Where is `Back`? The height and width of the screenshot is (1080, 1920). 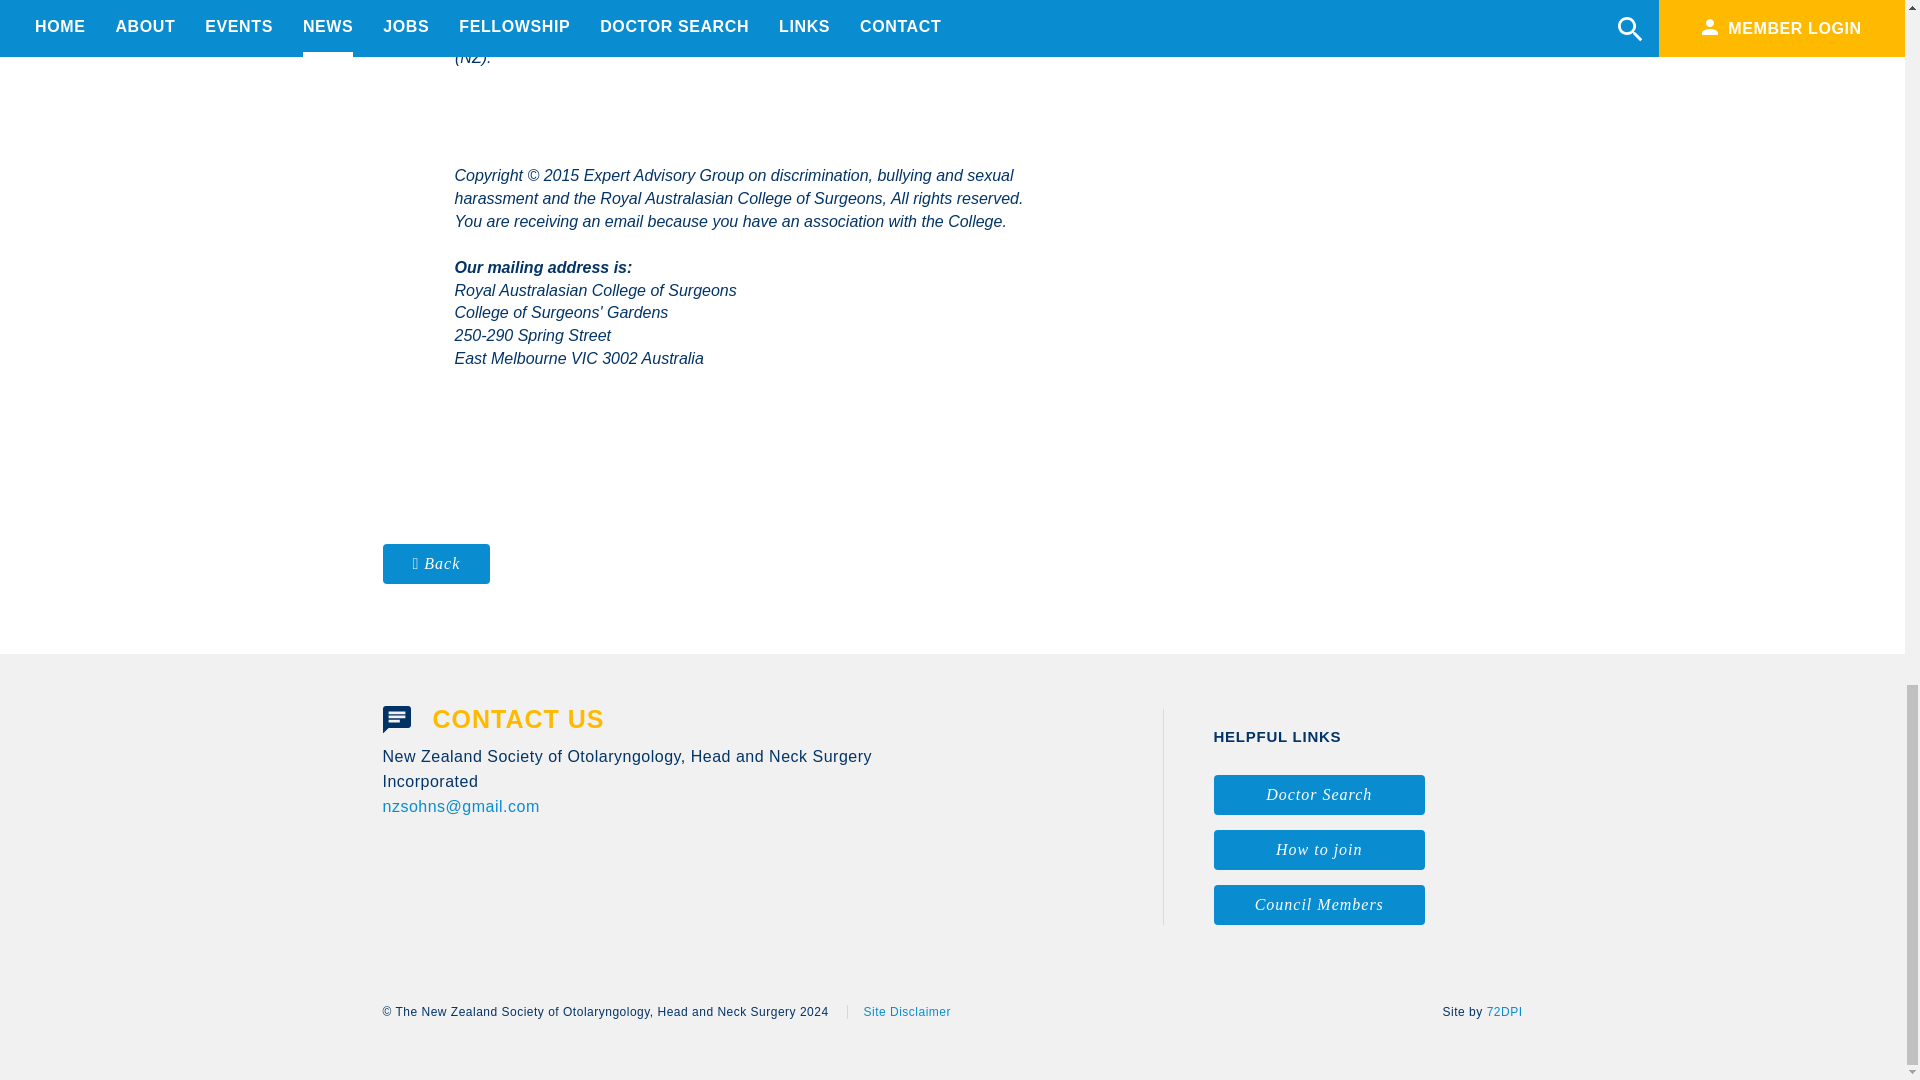 Back is located at coordinates (436, 564).